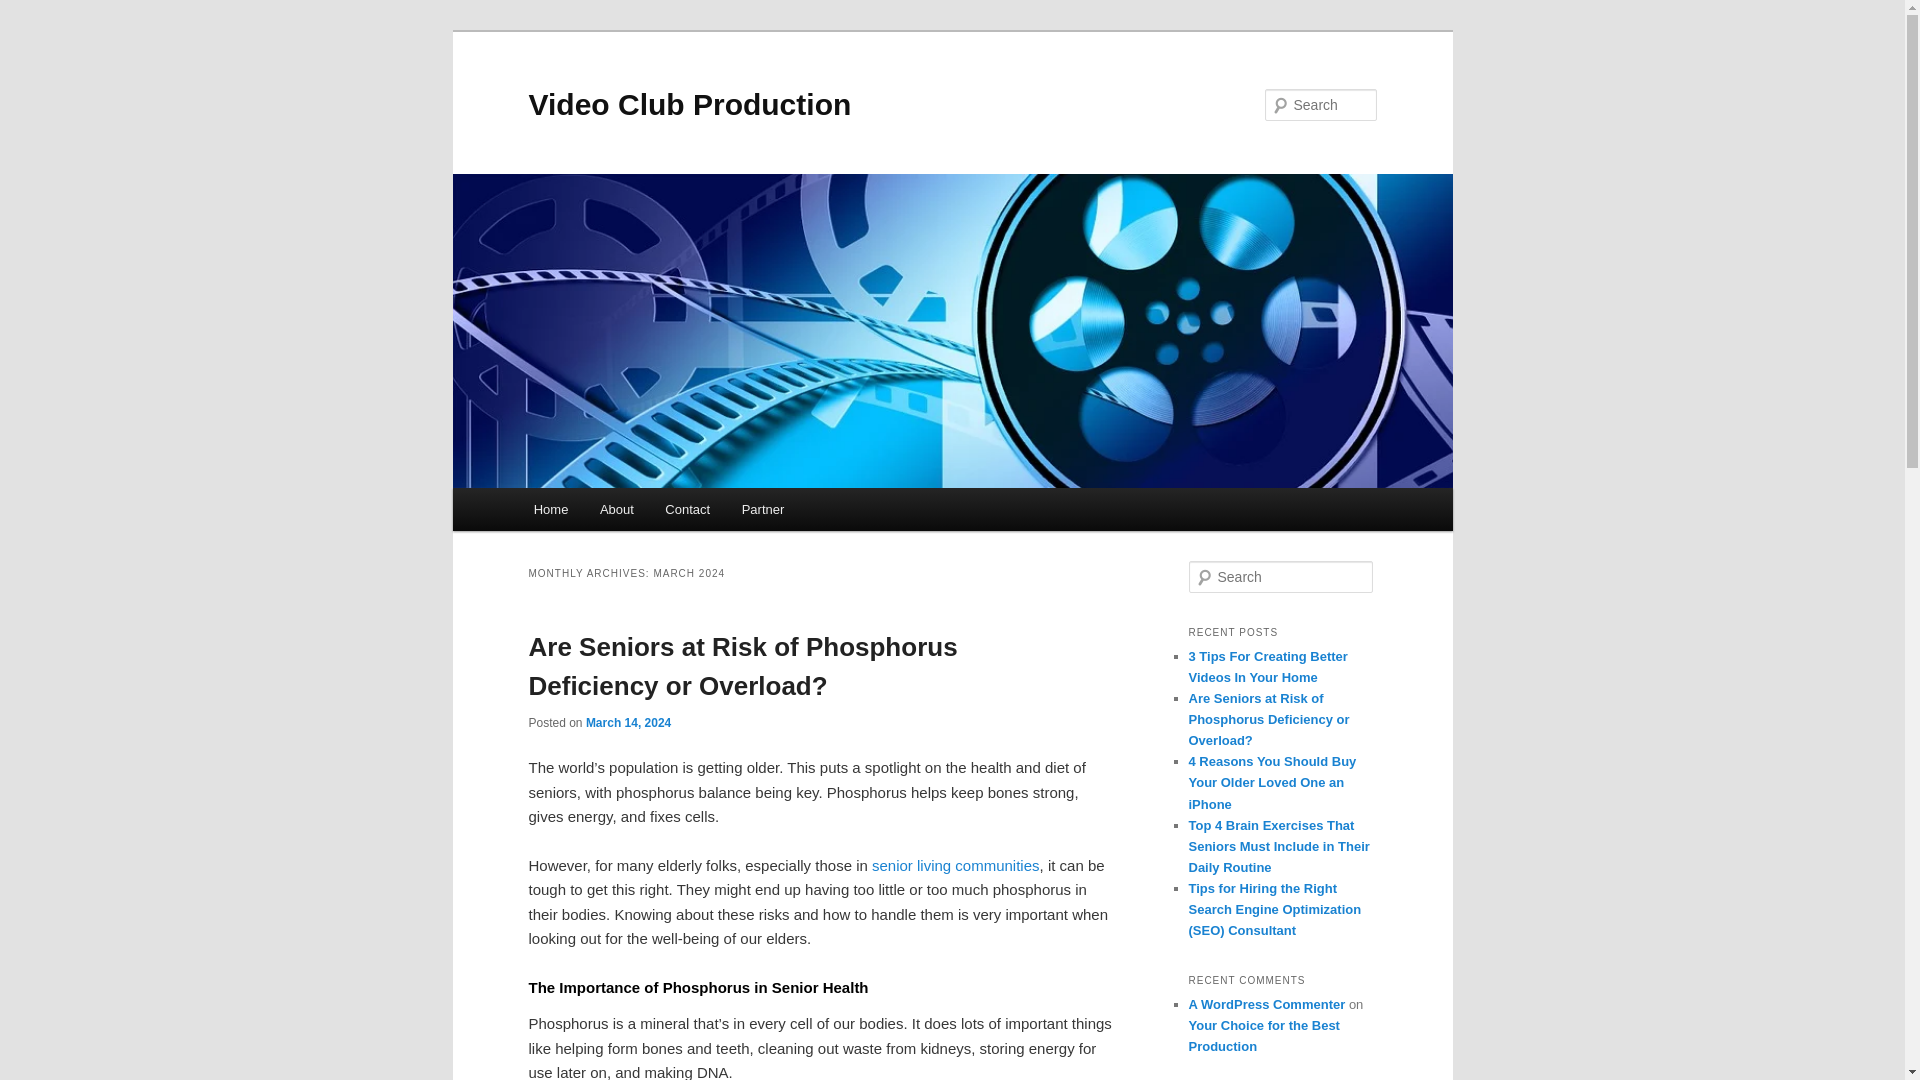 Image resolution: width=1920 pixels, height=1080 pixels. Describe the element at coordinates (628, 723) in the screenshot. I see `10:15 am` at that location.